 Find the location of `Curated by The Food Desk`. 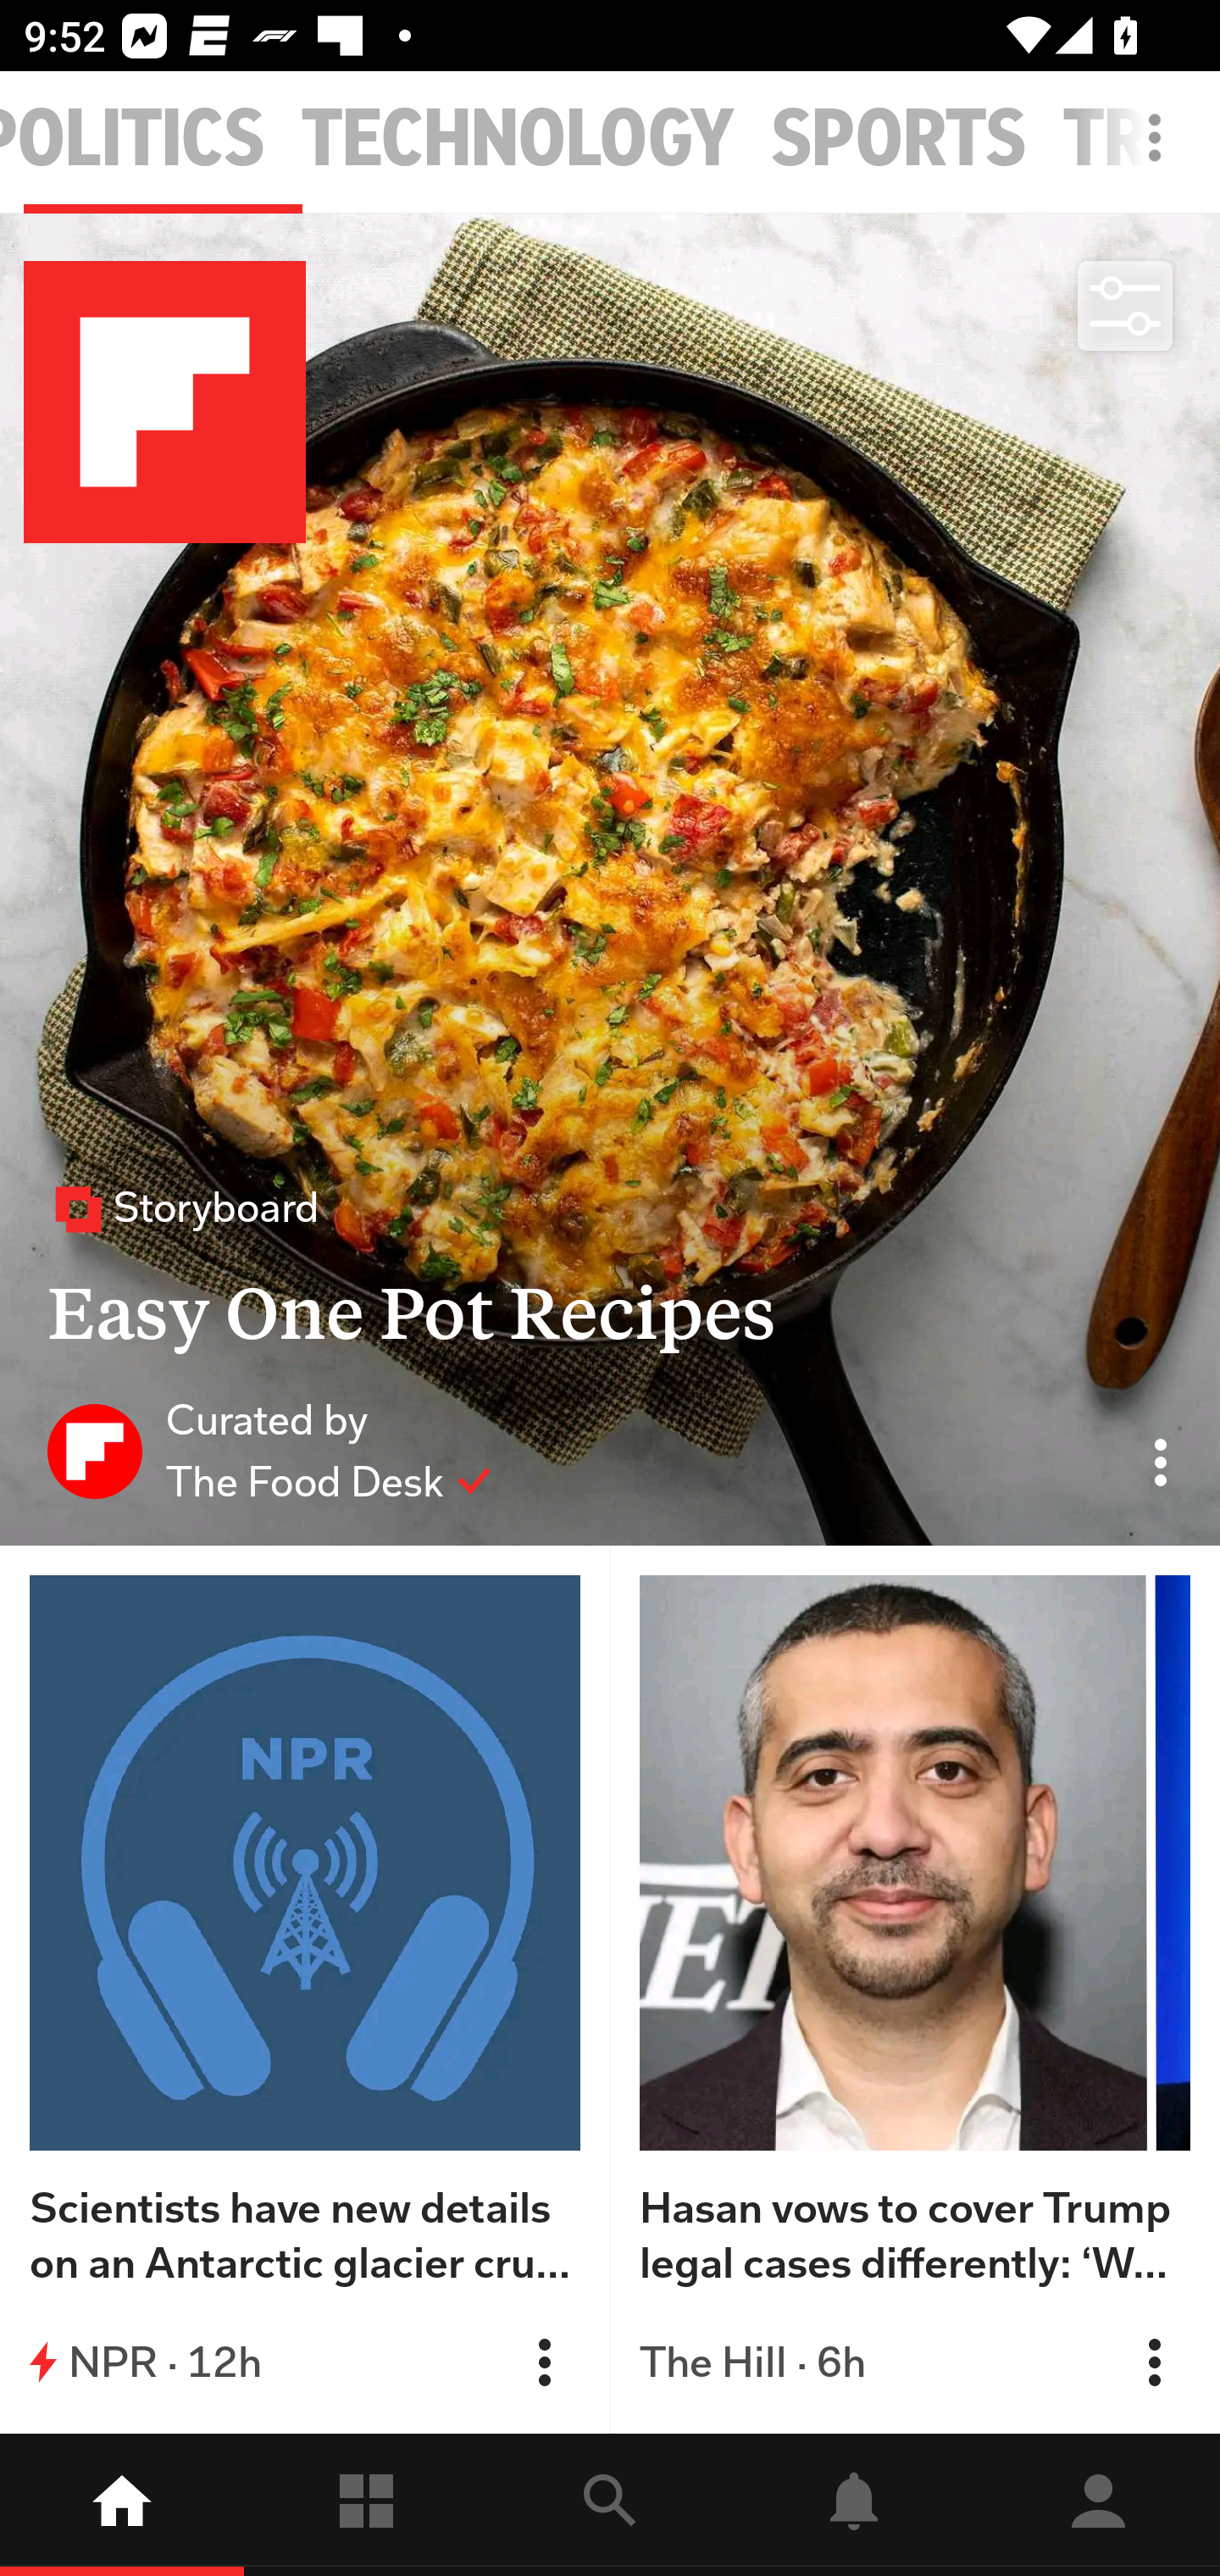

Curated by The Food Desk is located at coordinates (269, 1450).